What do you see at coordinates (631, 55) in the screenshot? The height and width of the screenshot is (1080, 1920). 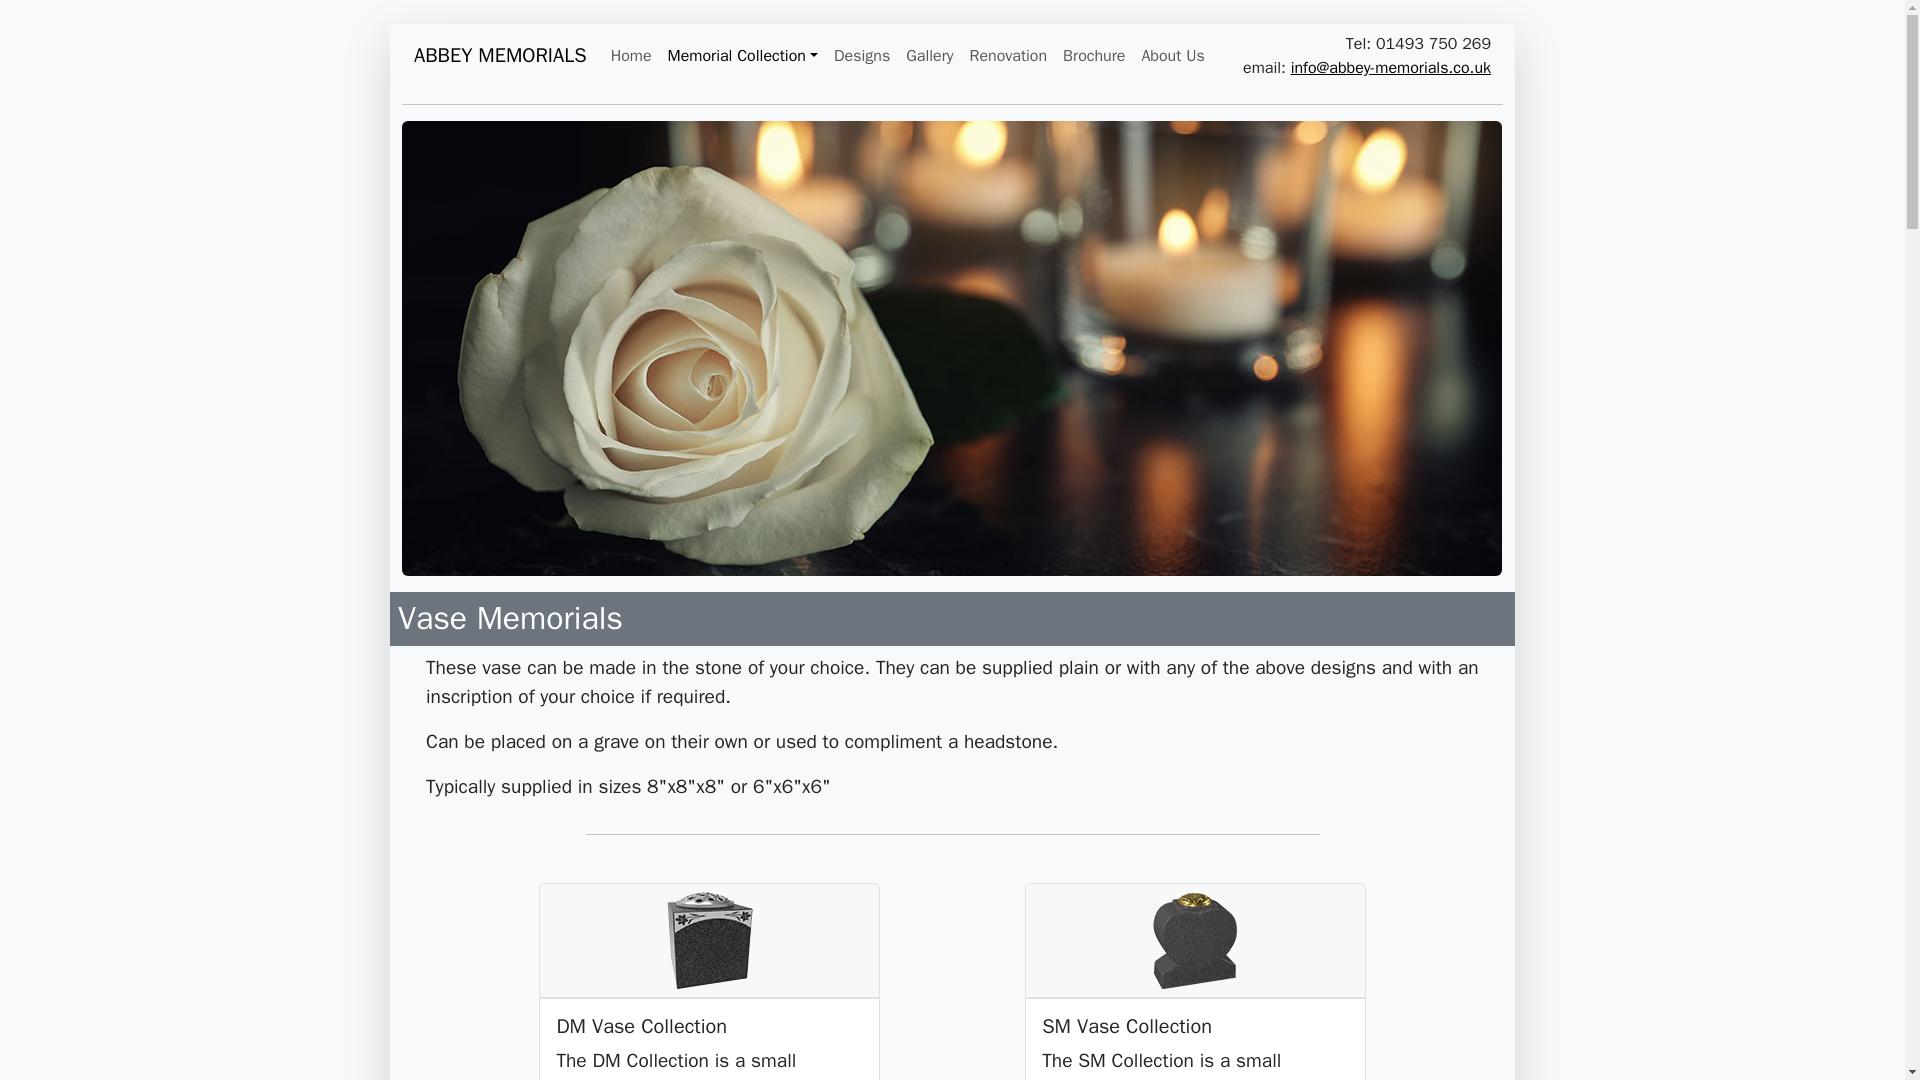 I see `Home` at bounding box center [631, 55].